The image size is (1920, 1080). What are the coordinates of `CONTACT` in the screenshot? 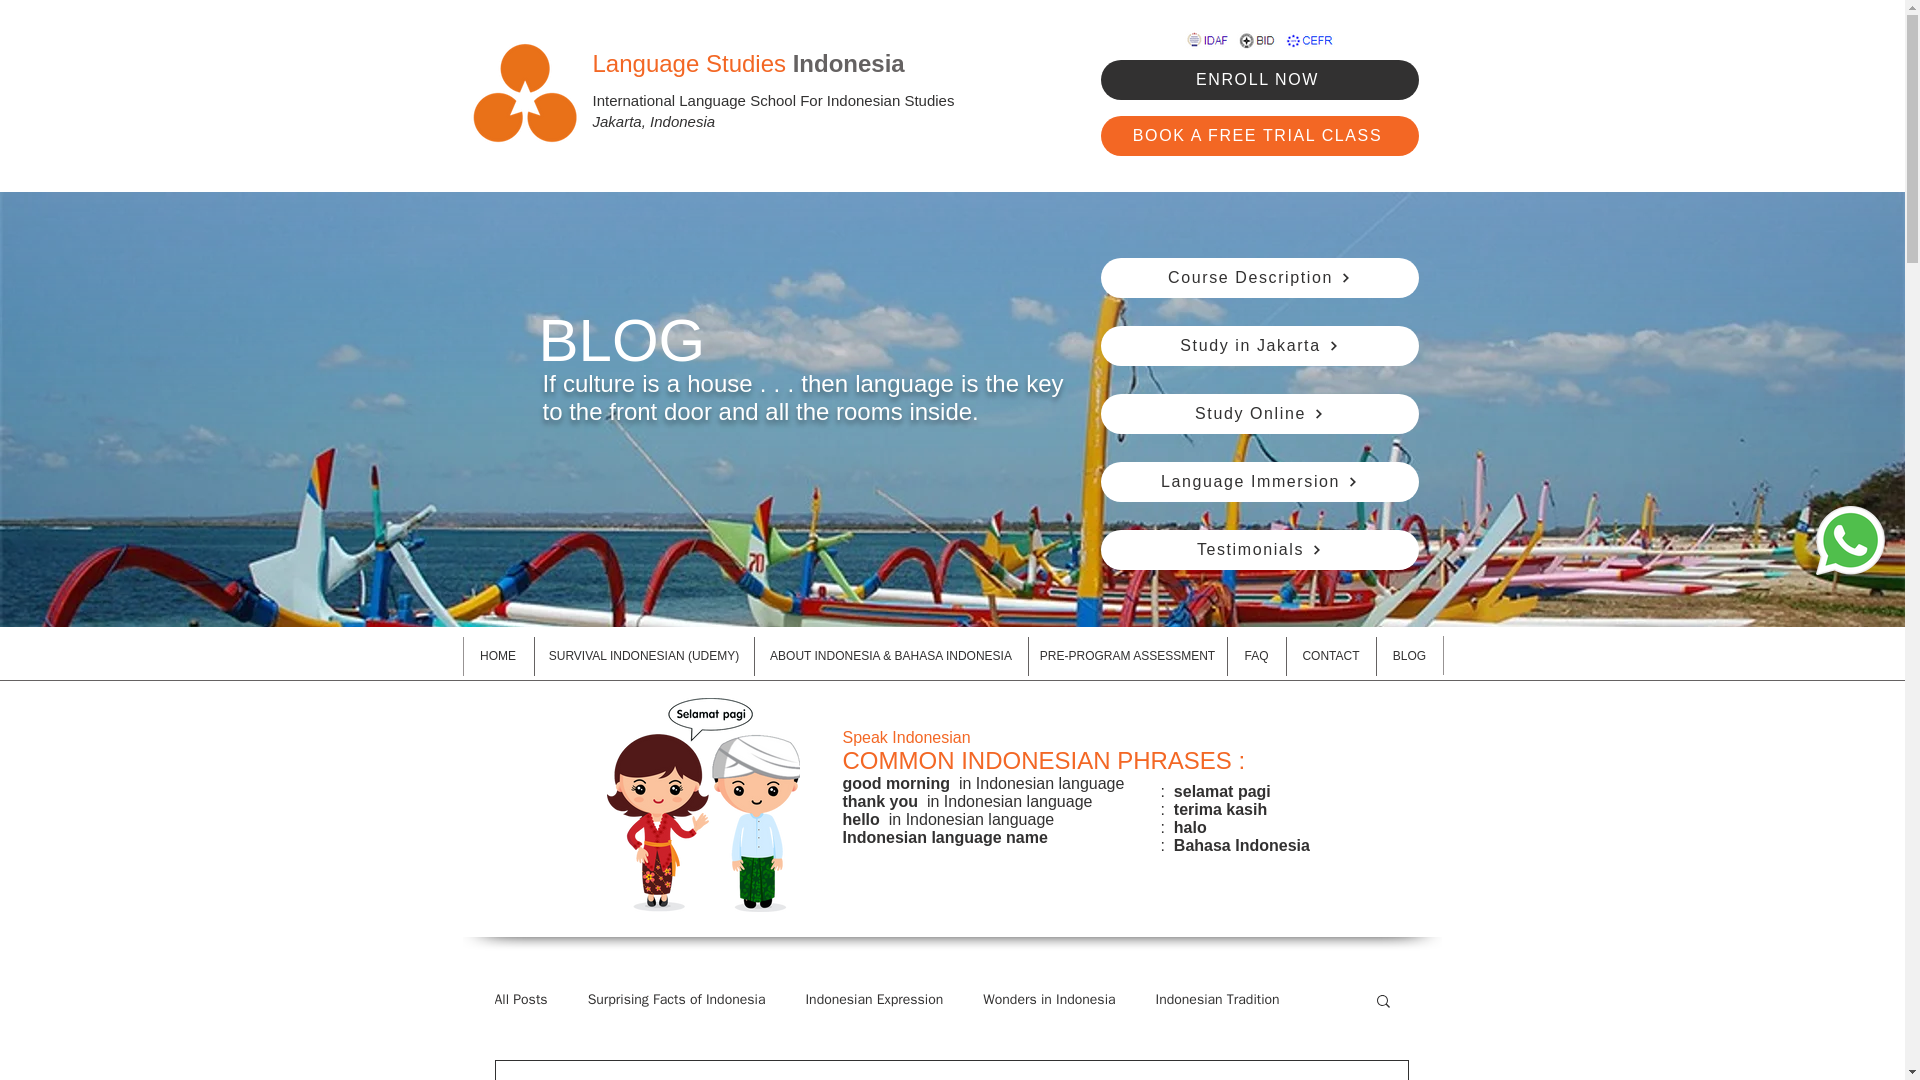 It's located at (1330, 656).